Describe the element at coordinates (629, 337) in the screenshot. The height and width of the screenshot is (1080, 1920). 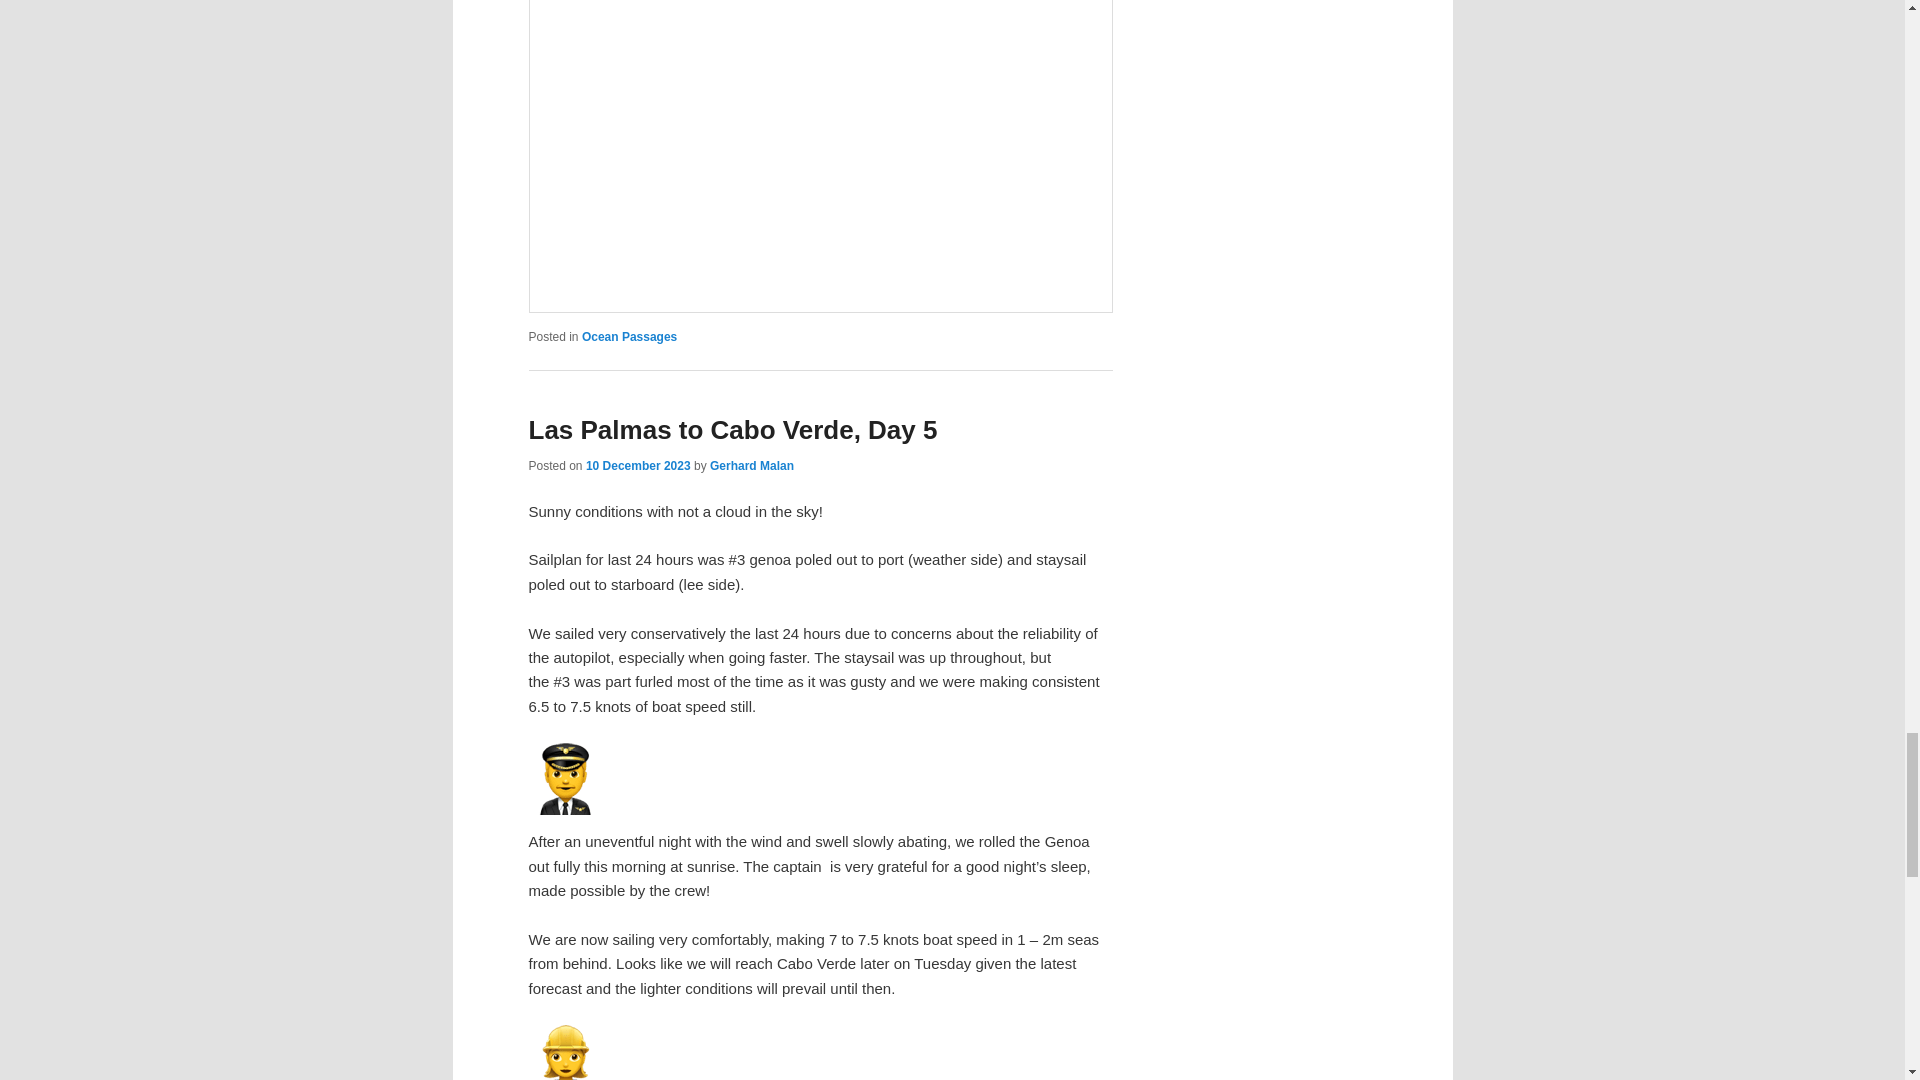
I see `Ocean Passages` at that location.